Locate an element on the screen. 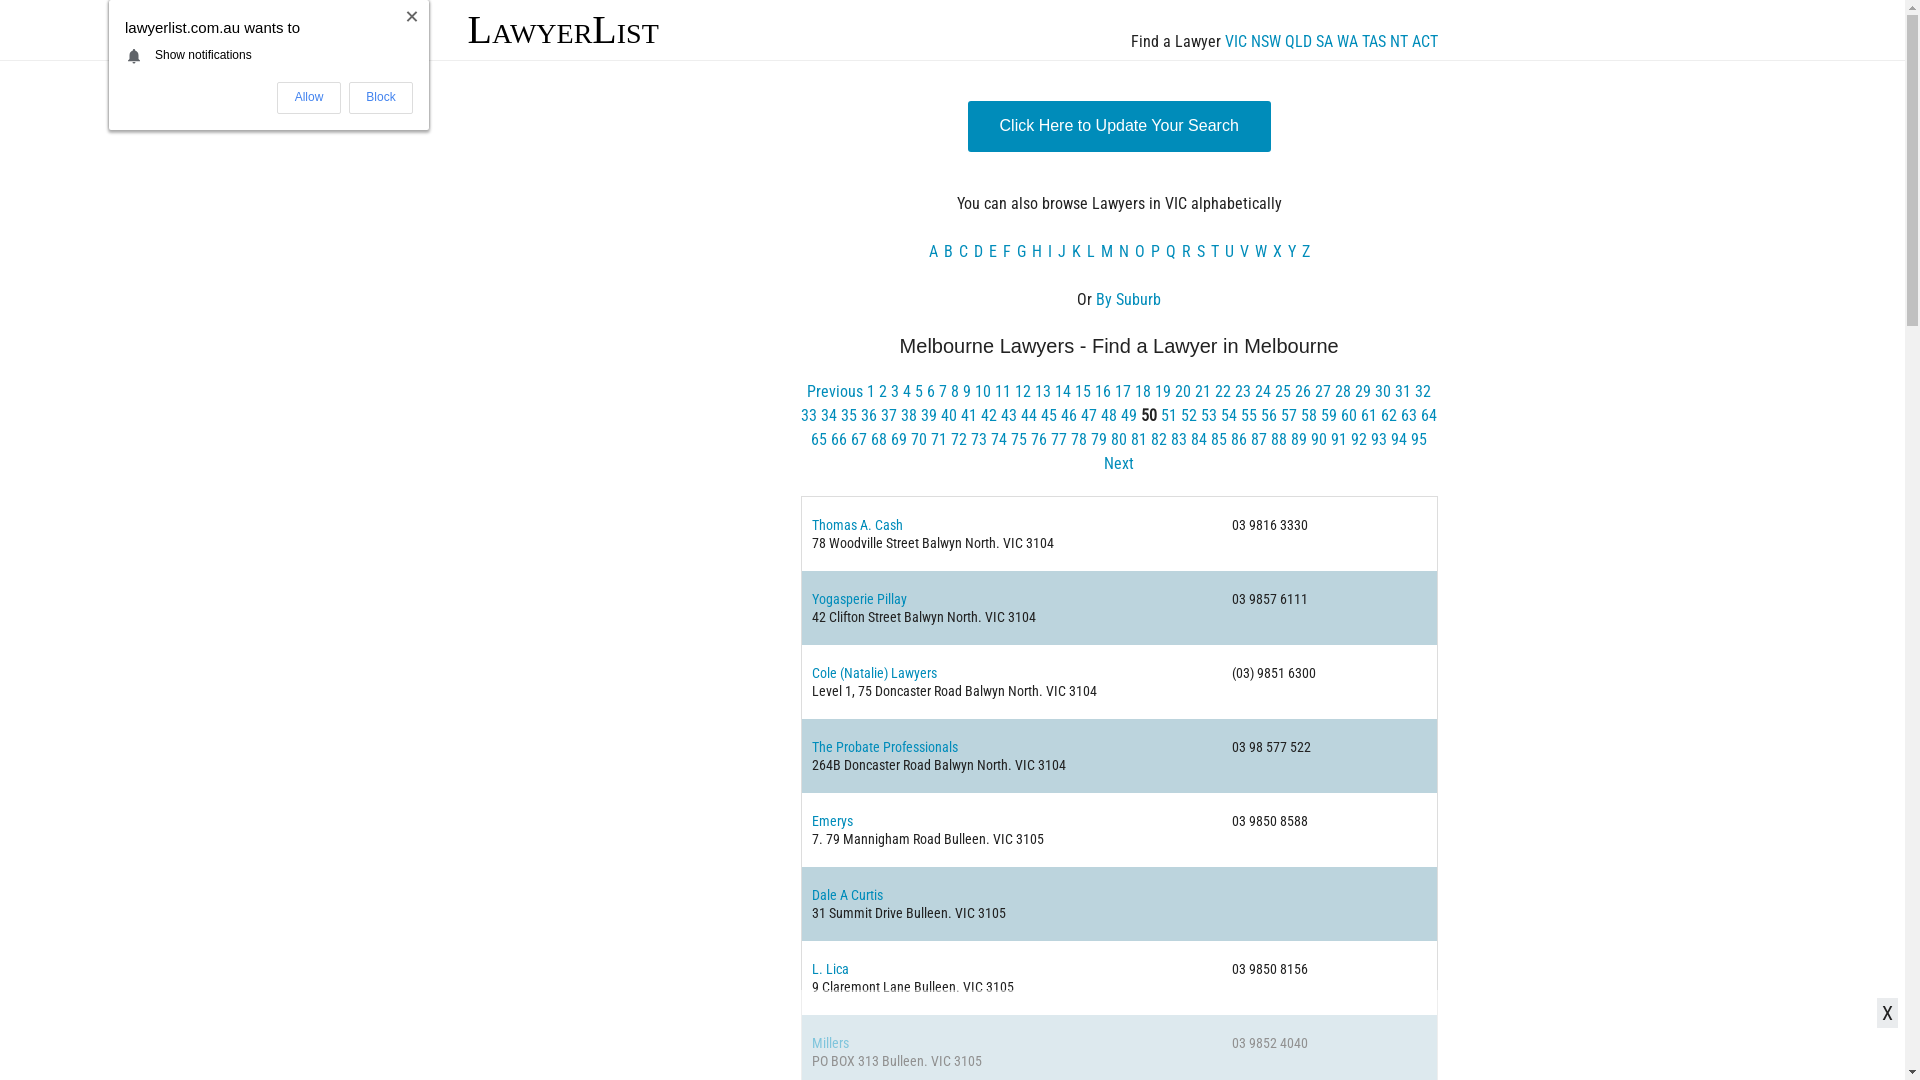  B is located at coordinates (948, 252).